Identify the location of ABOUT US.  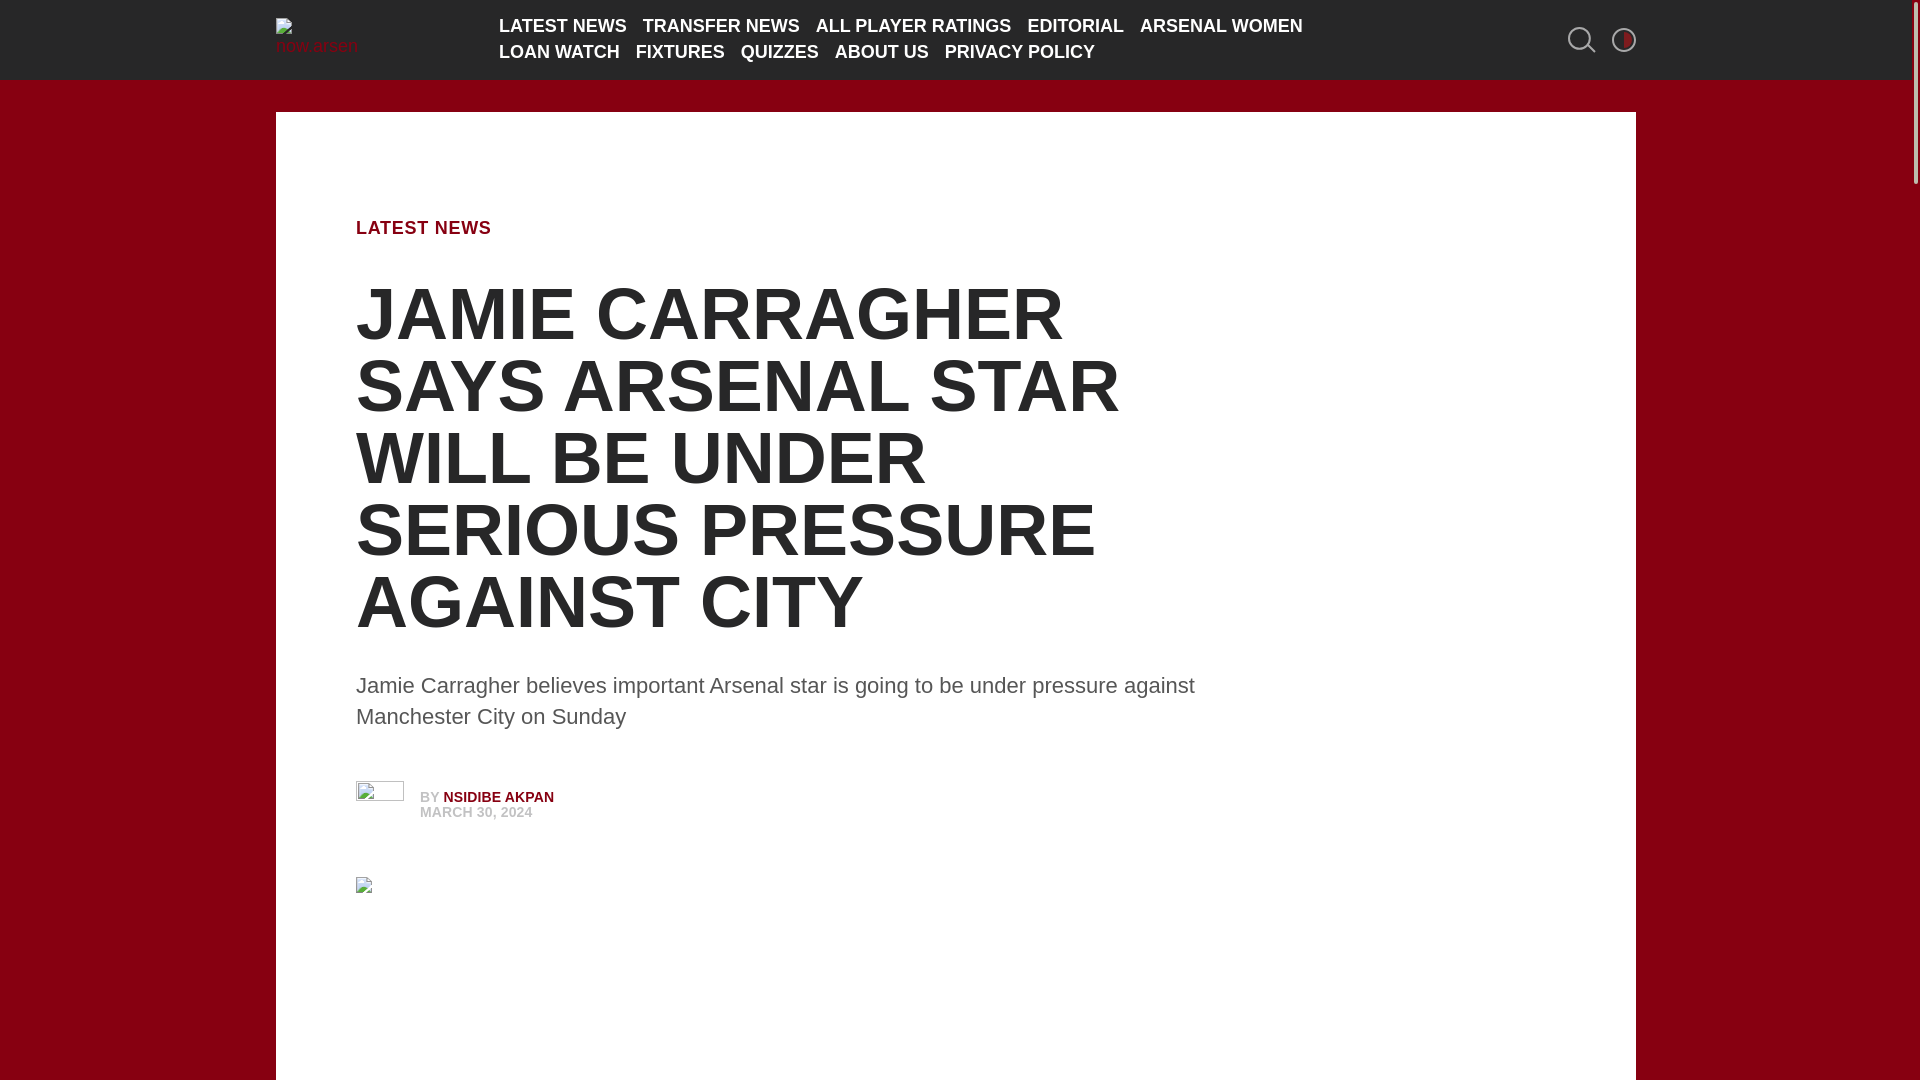
(882, 52).